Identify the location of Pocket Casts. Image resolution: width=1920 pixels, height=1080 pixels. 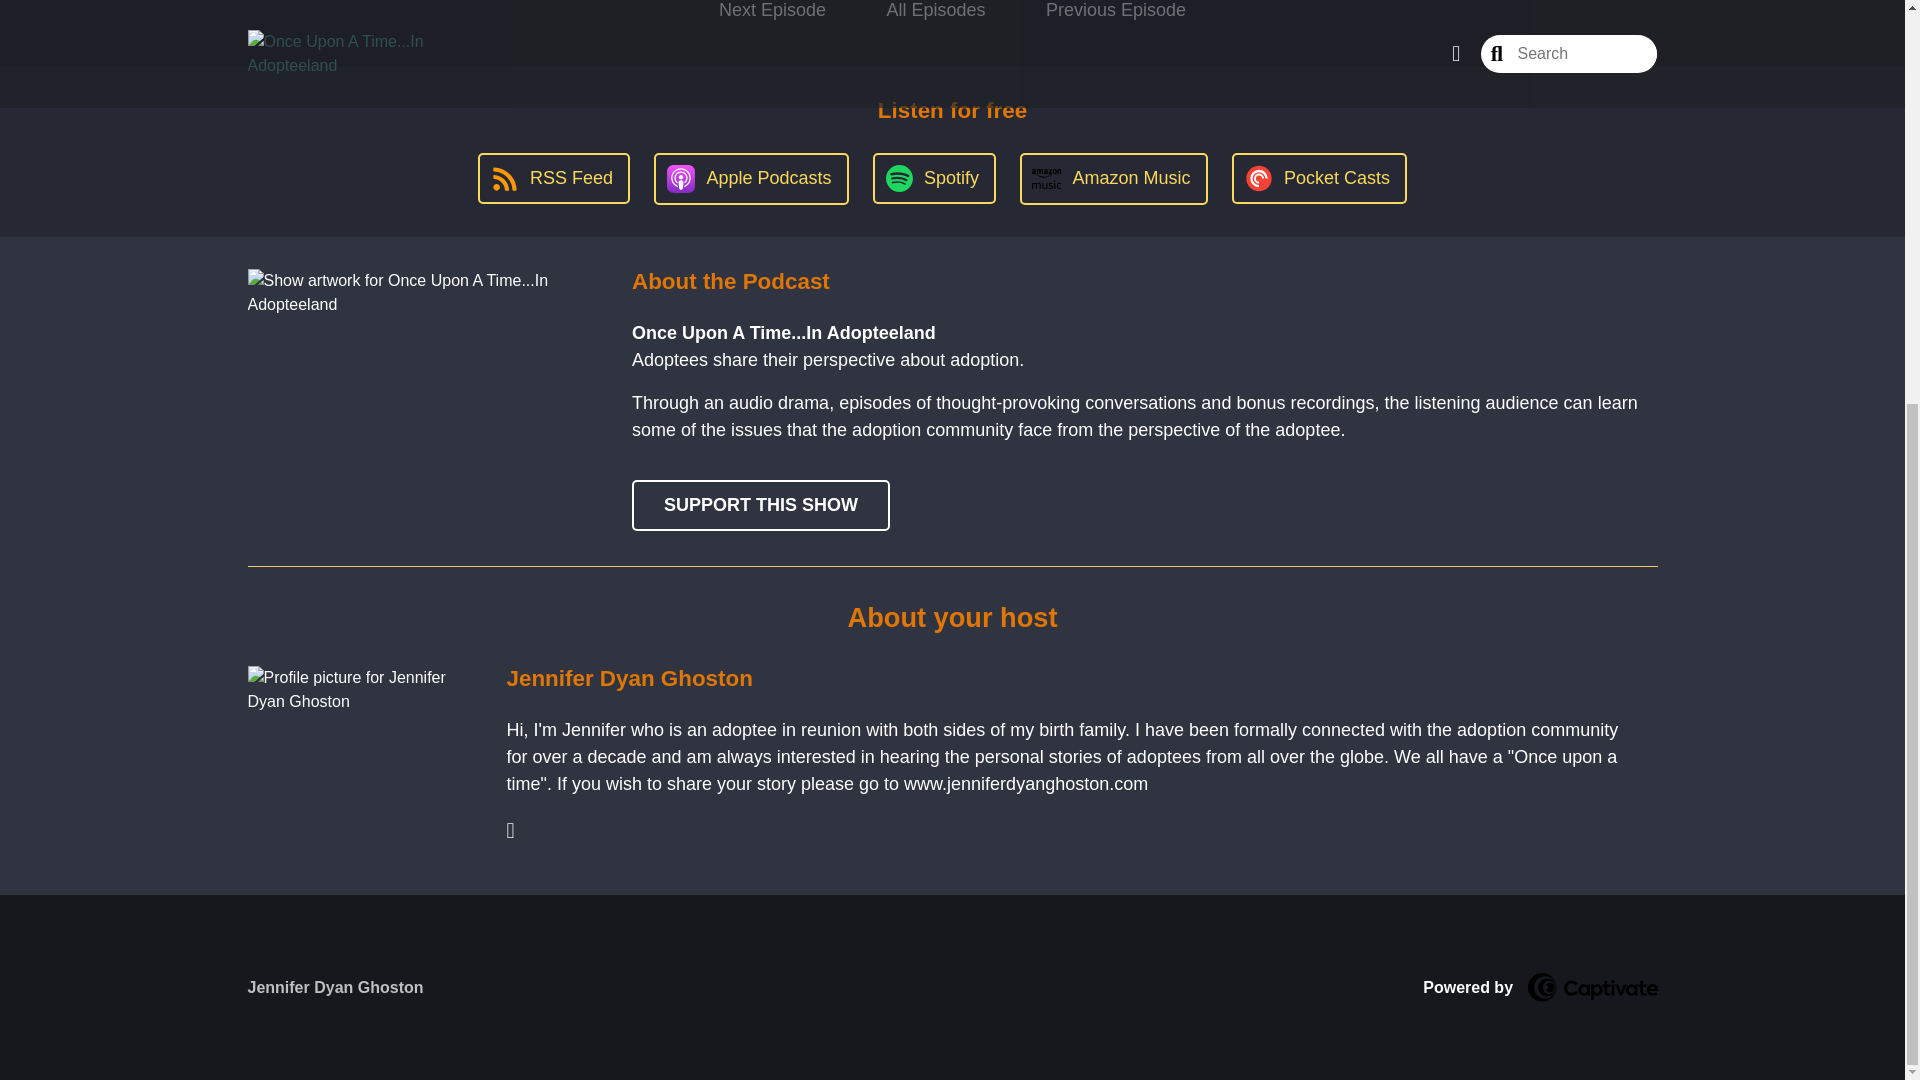
(1320, 178).